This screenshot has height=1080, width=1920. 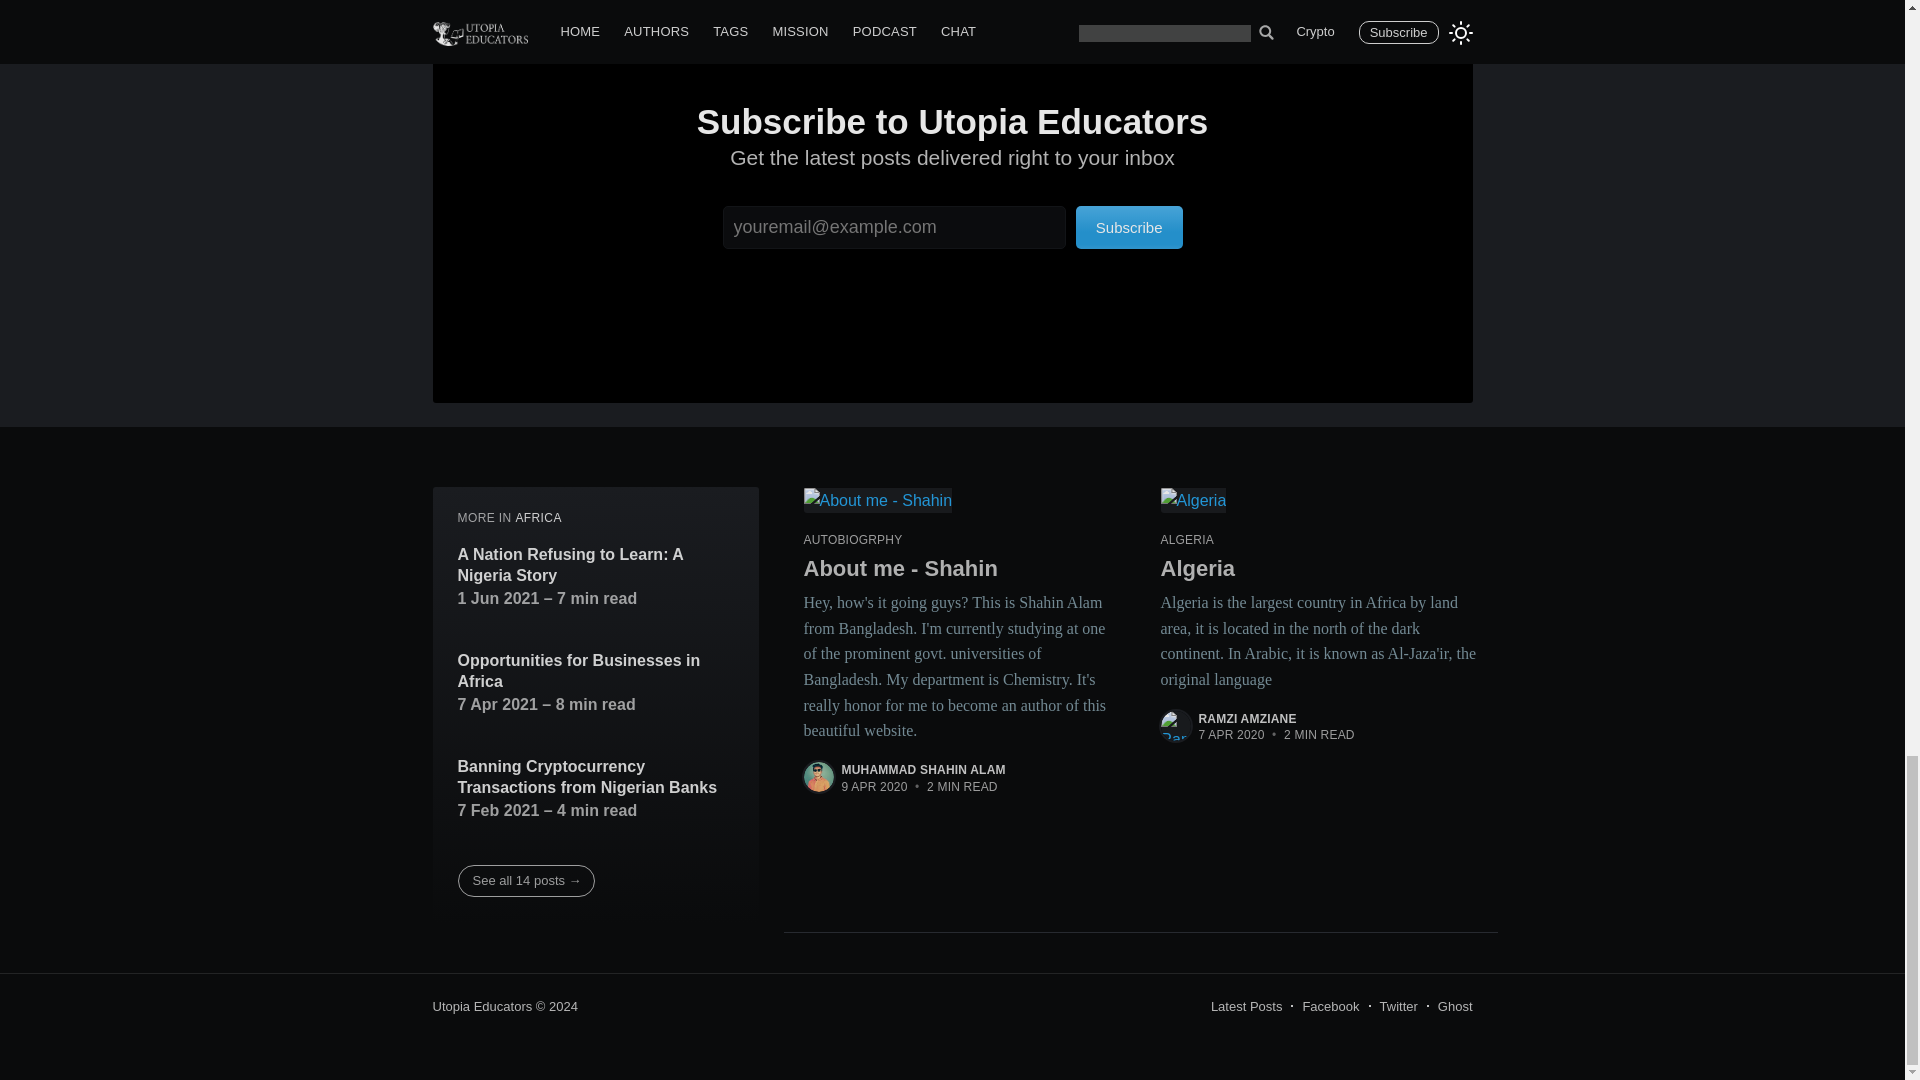 What do you see at coordinates (596, 672) in the screenshot?
I see `Opportunities for Businesses in Africa` at bounding box center [596, 672].